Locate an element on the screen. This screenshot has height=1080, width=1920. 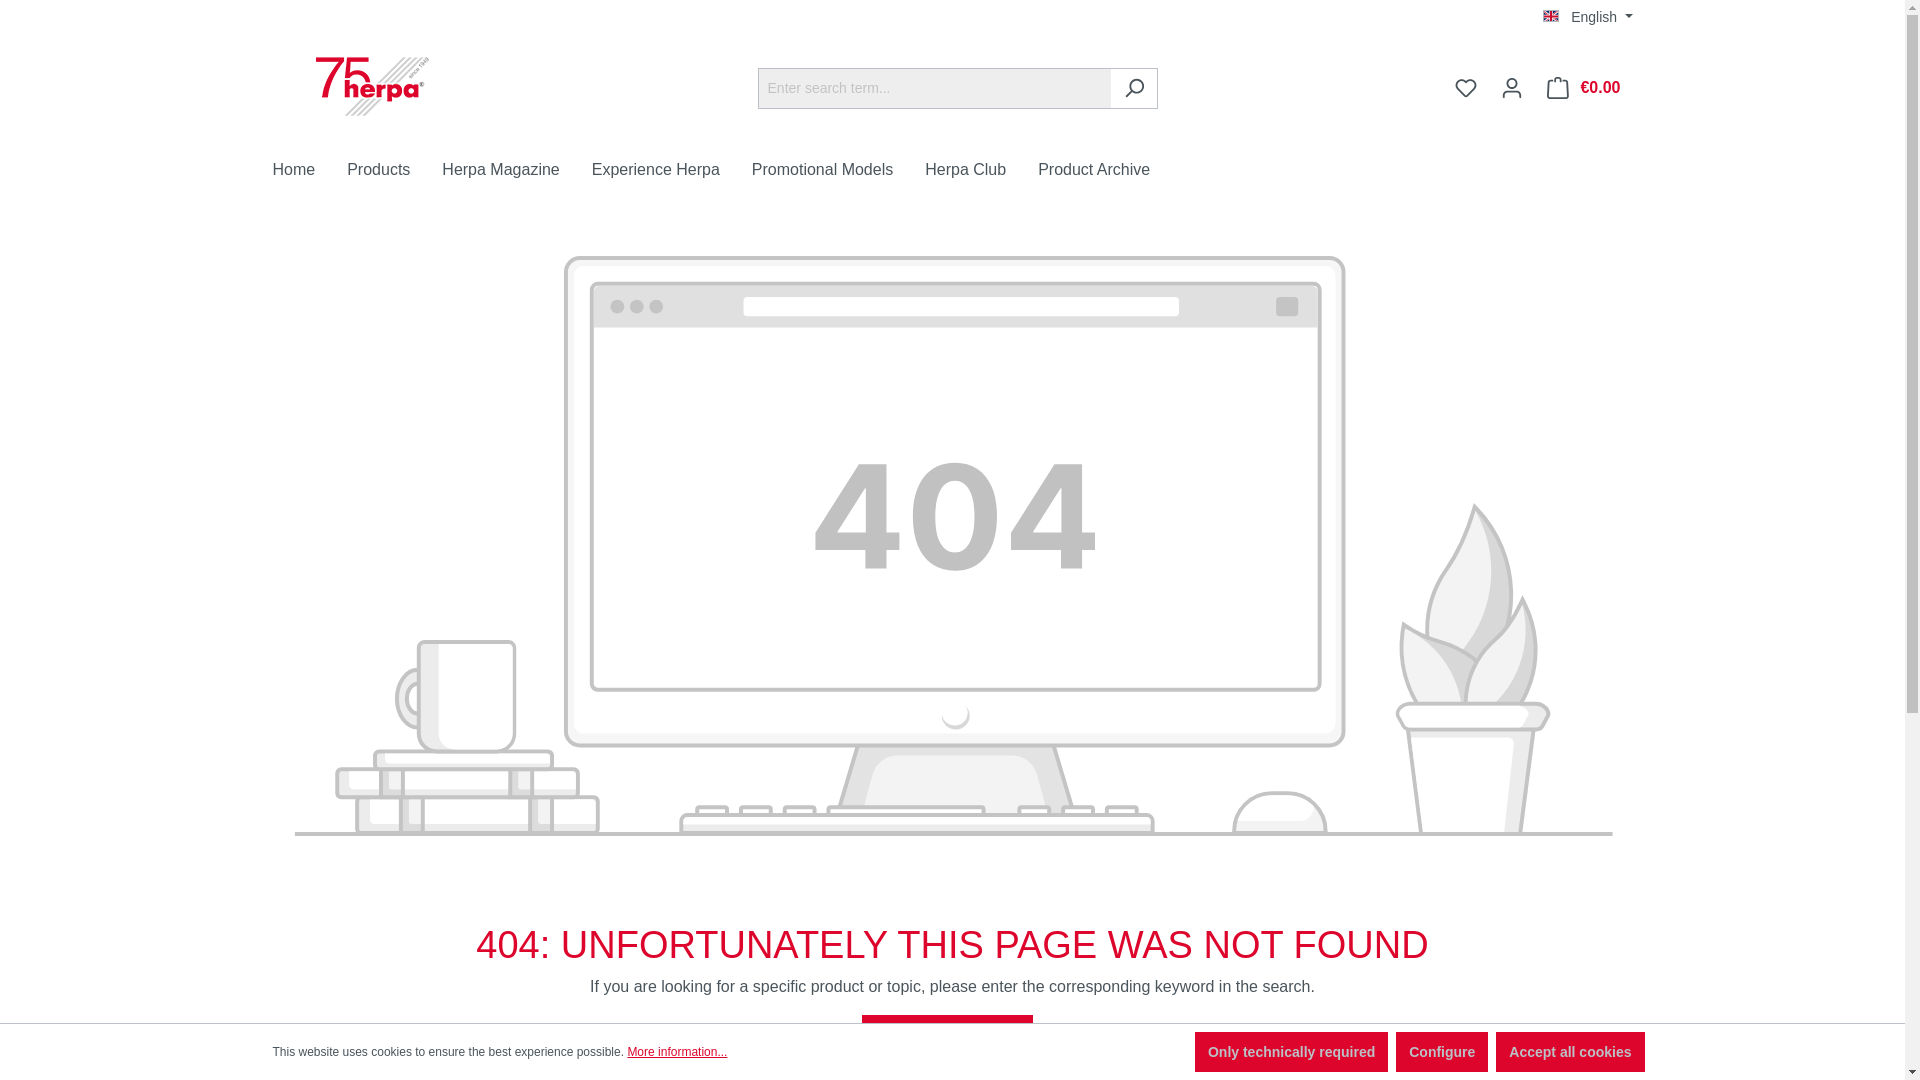
Experience Herpa is located at coordinates (672, 172).